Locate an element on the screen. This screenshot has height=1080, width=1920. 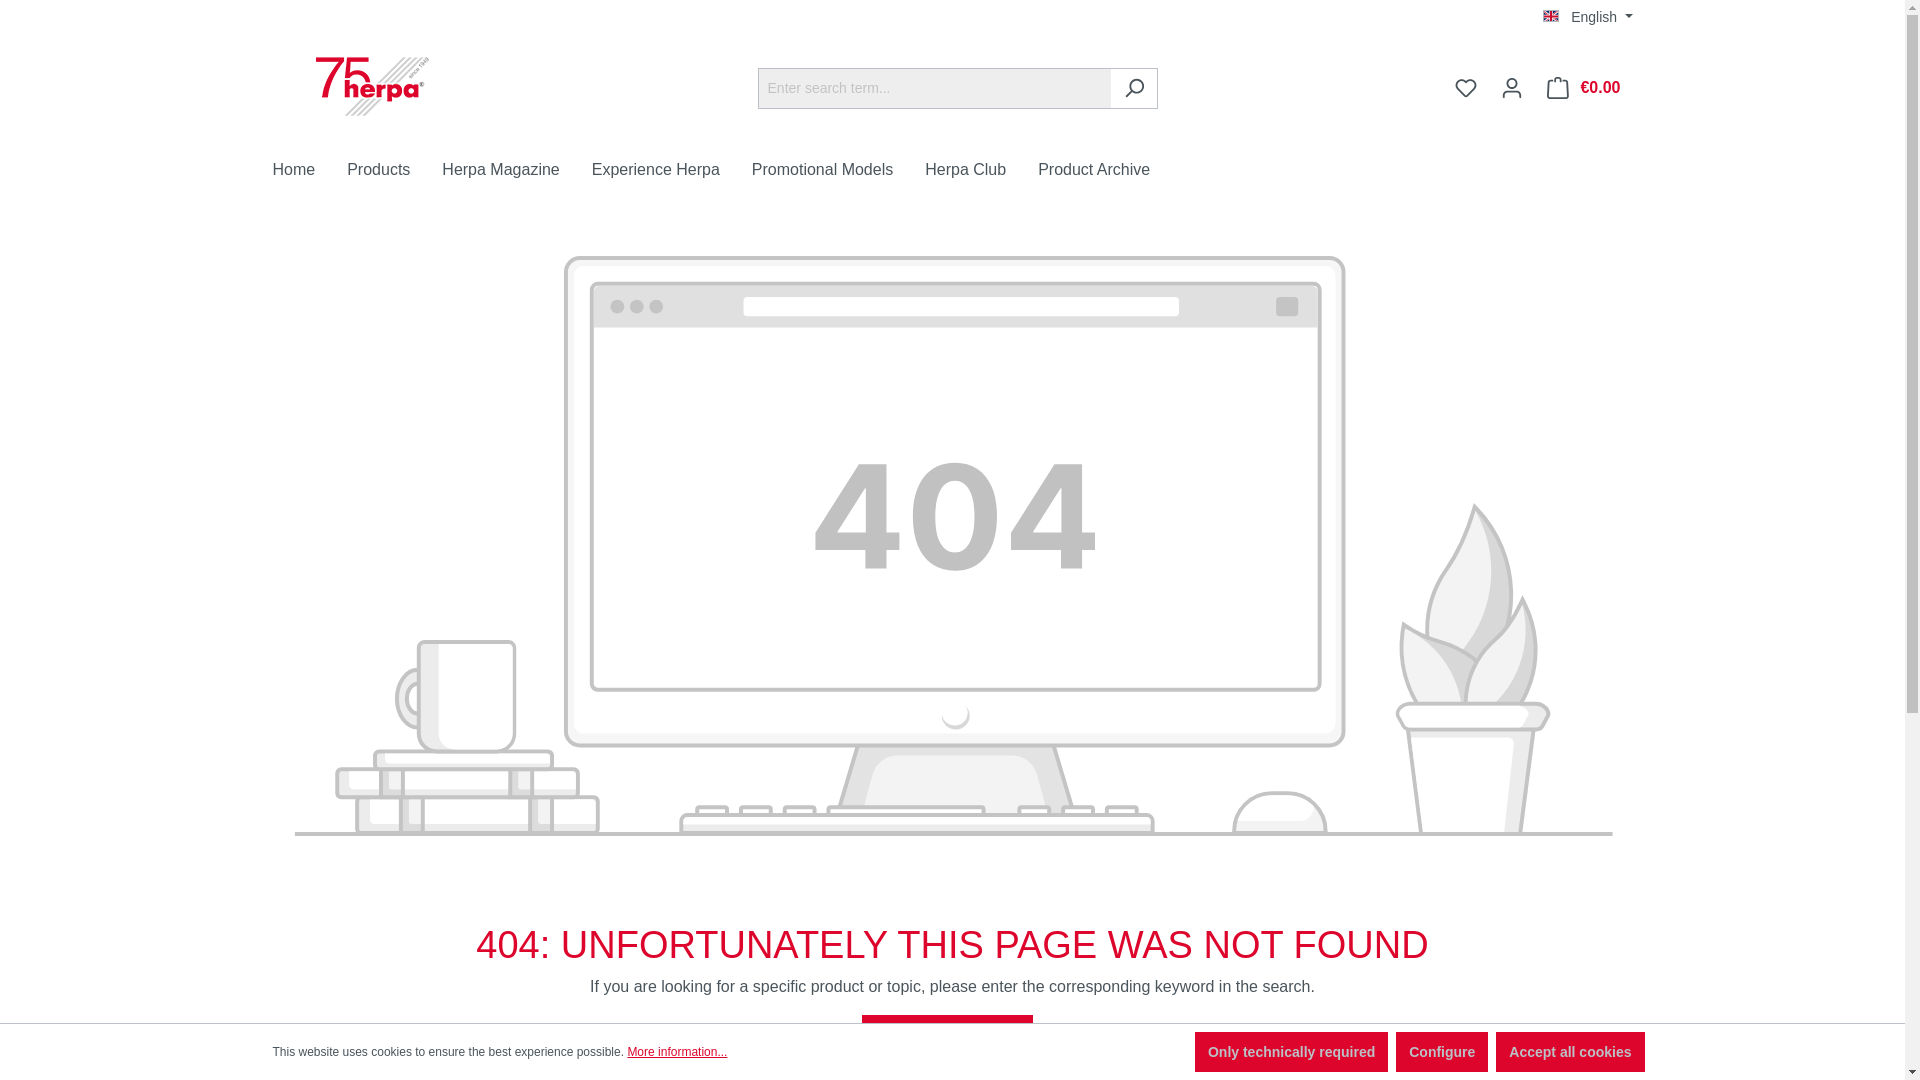
Experience Herpa is located at coordinates (672, 172).